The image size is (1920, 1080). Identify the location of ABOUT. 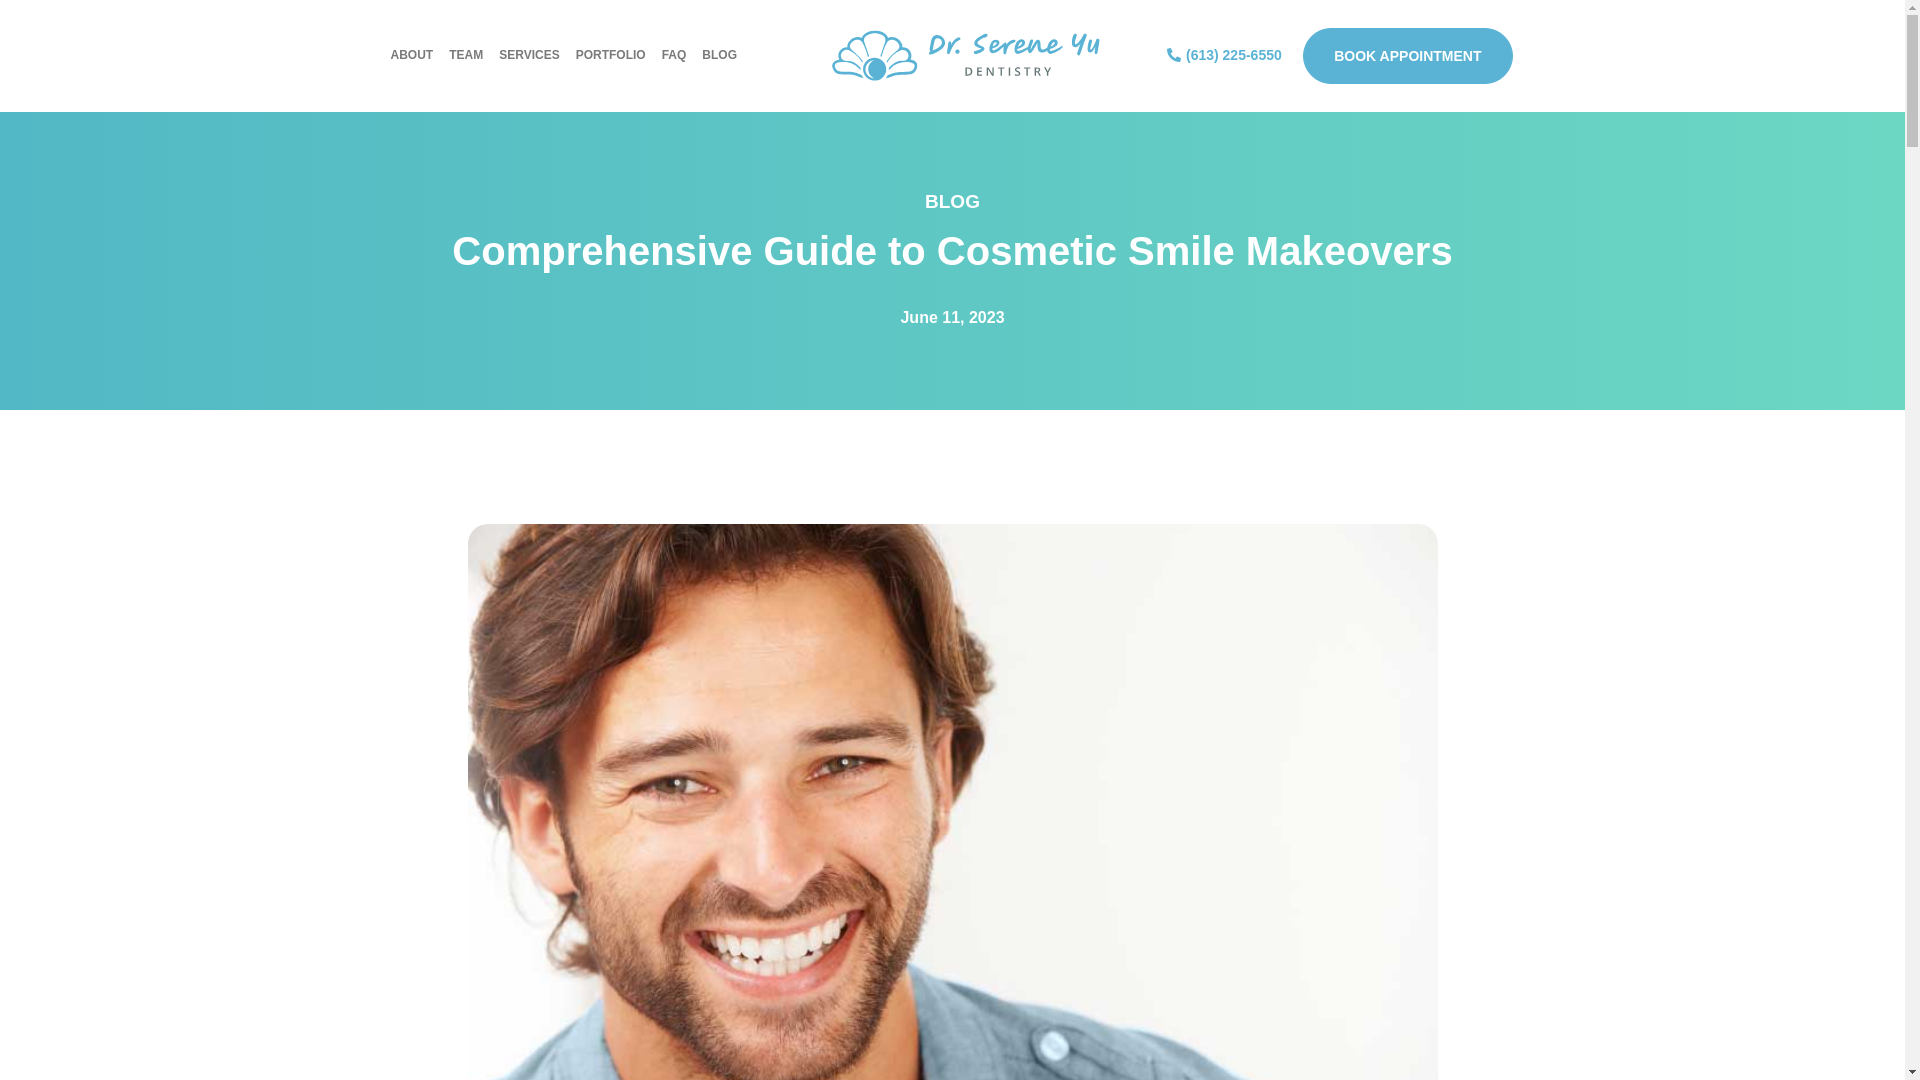
(412, 56).